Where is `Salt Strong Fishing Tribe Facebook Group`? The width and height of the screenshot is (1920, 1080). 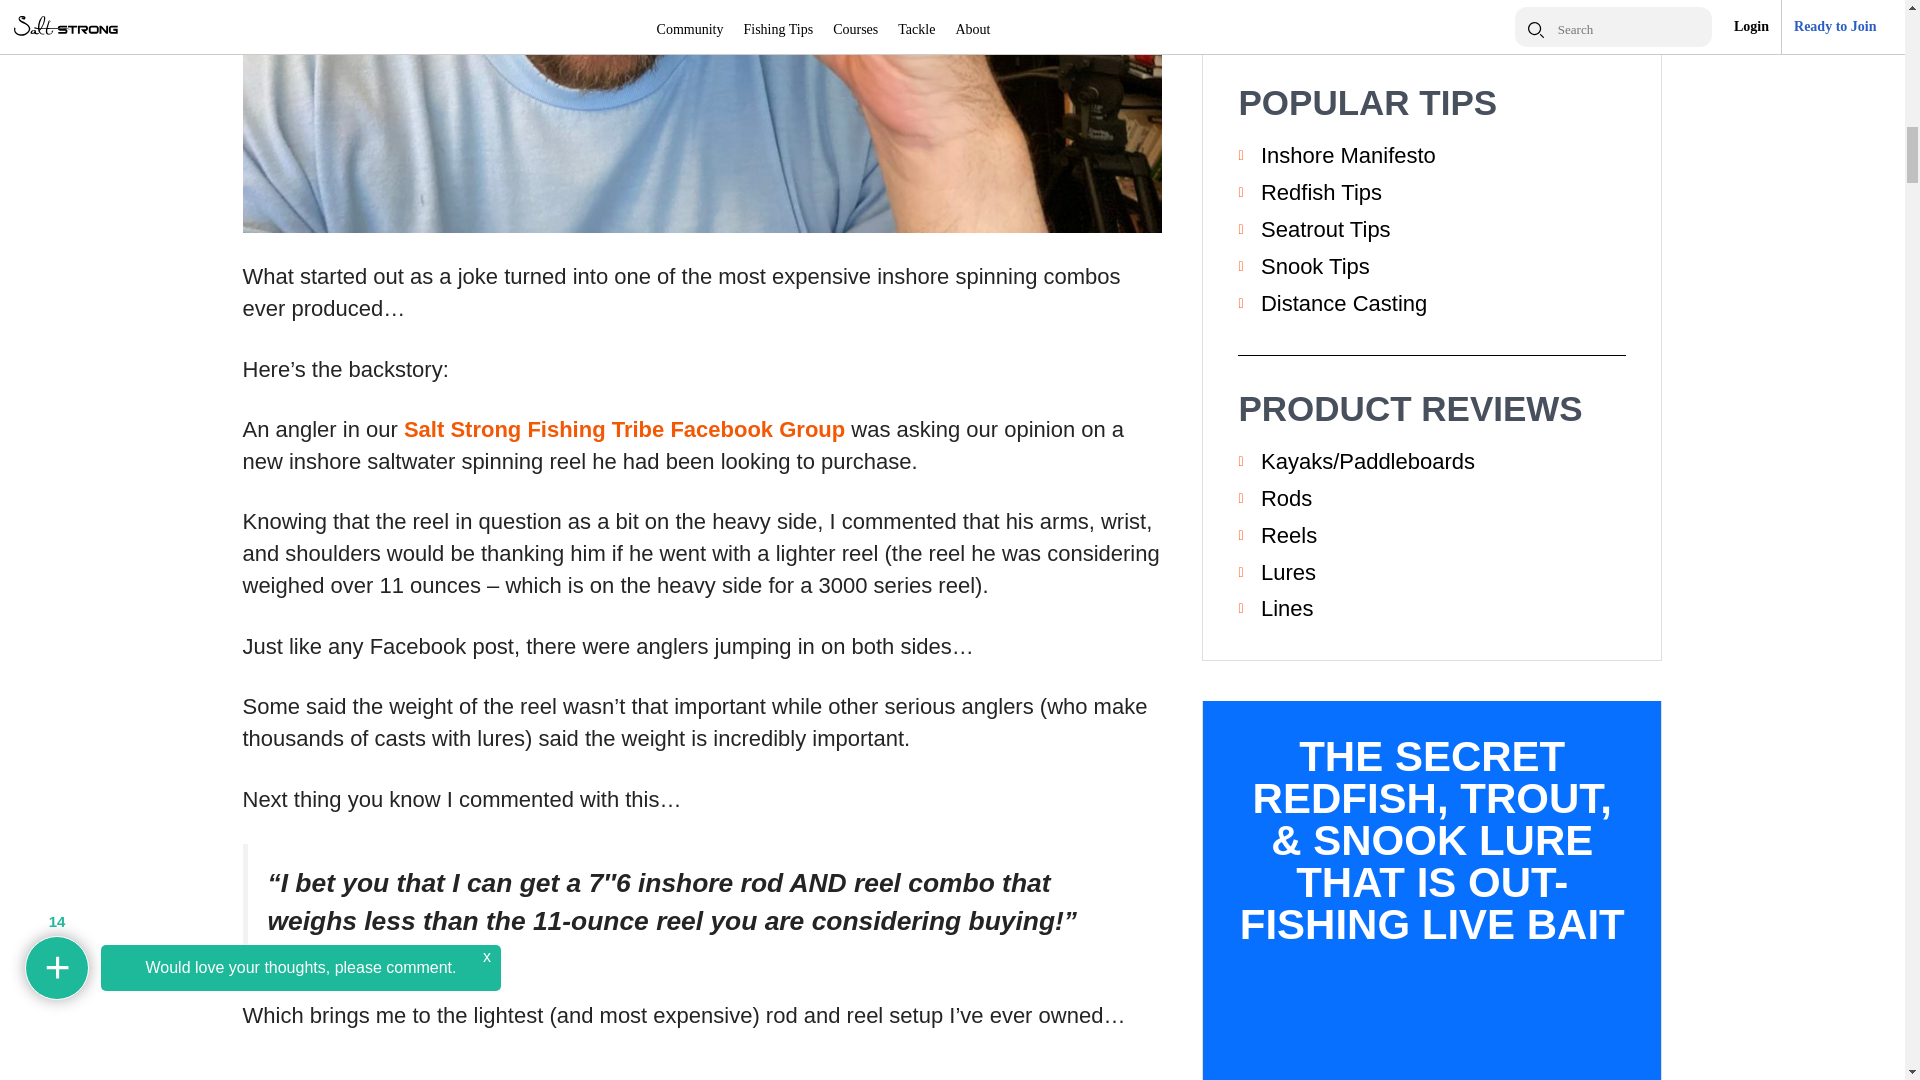
Salt Strong Fishing Tribe Facebook Group is located at coordinates (624, 428).